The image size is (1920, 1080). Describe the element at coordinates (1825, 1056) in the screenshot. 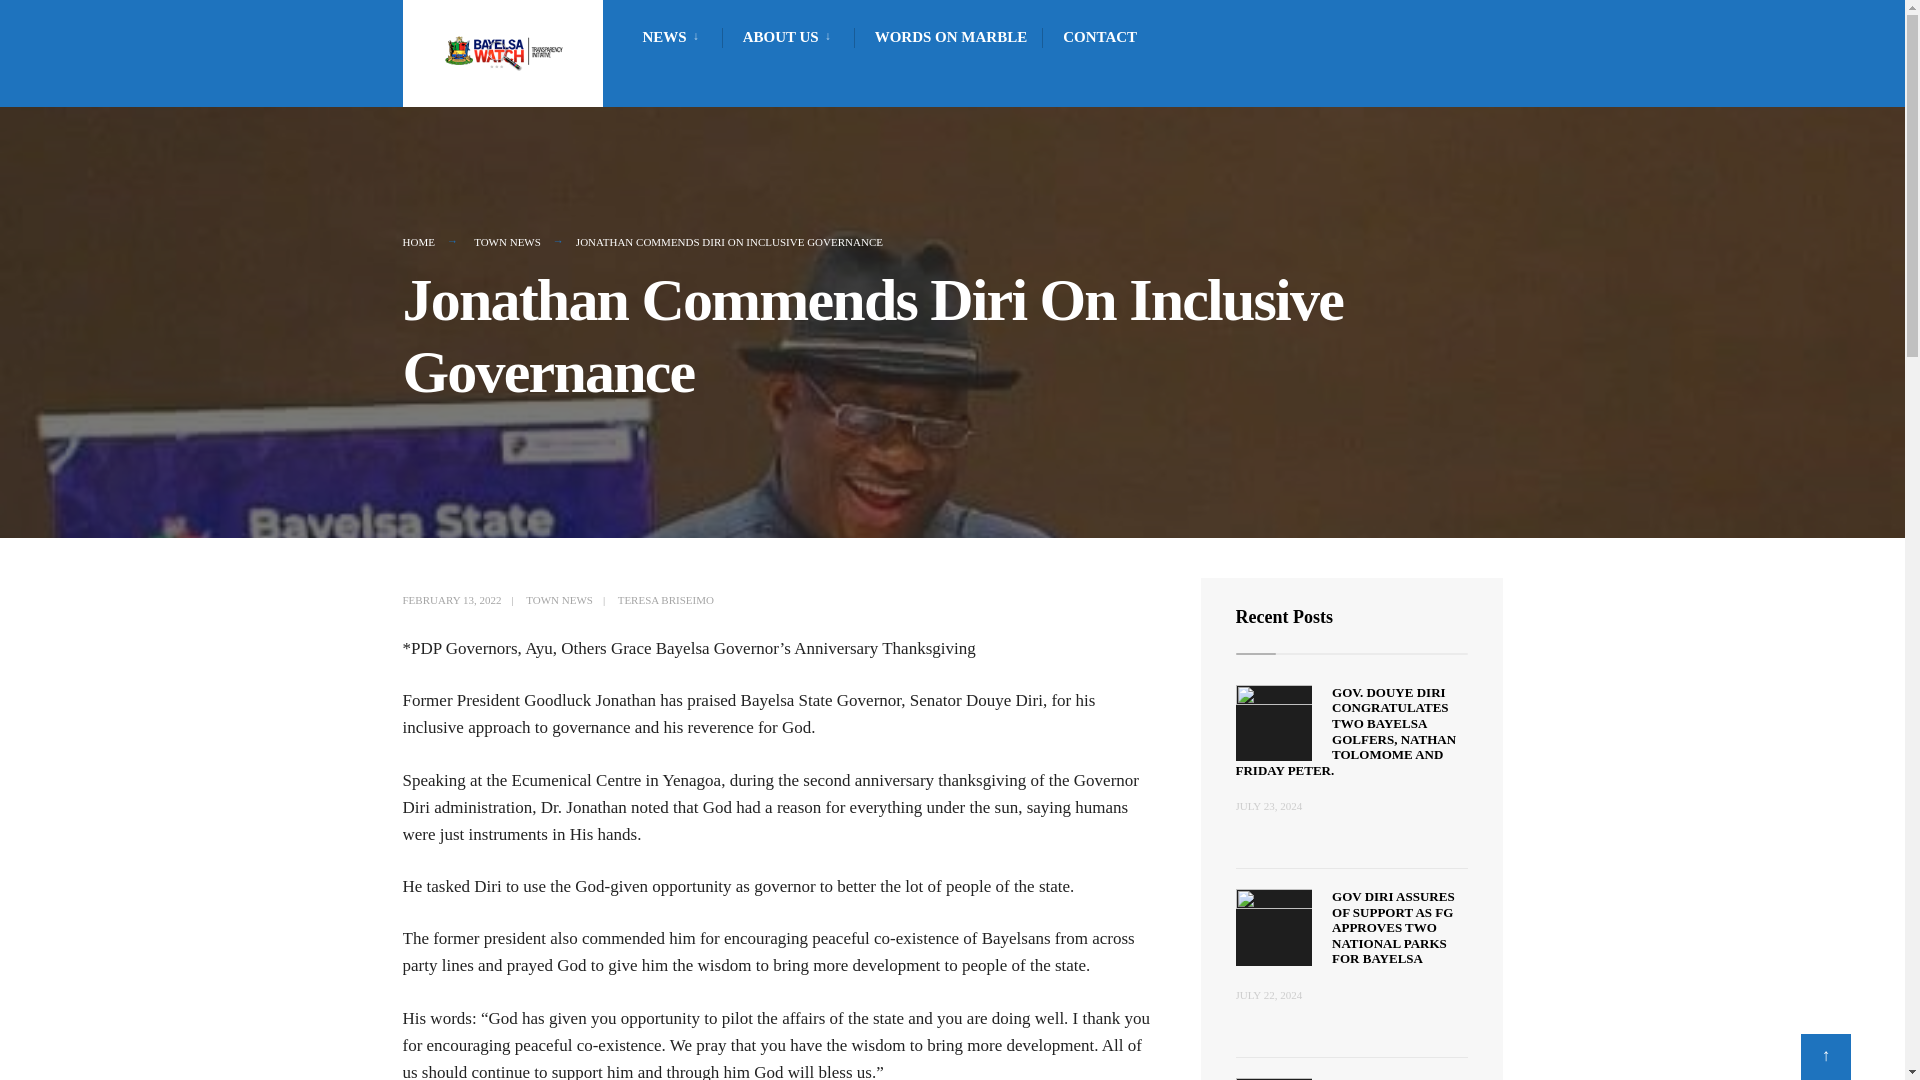

I see `Scroll to top` at that location.